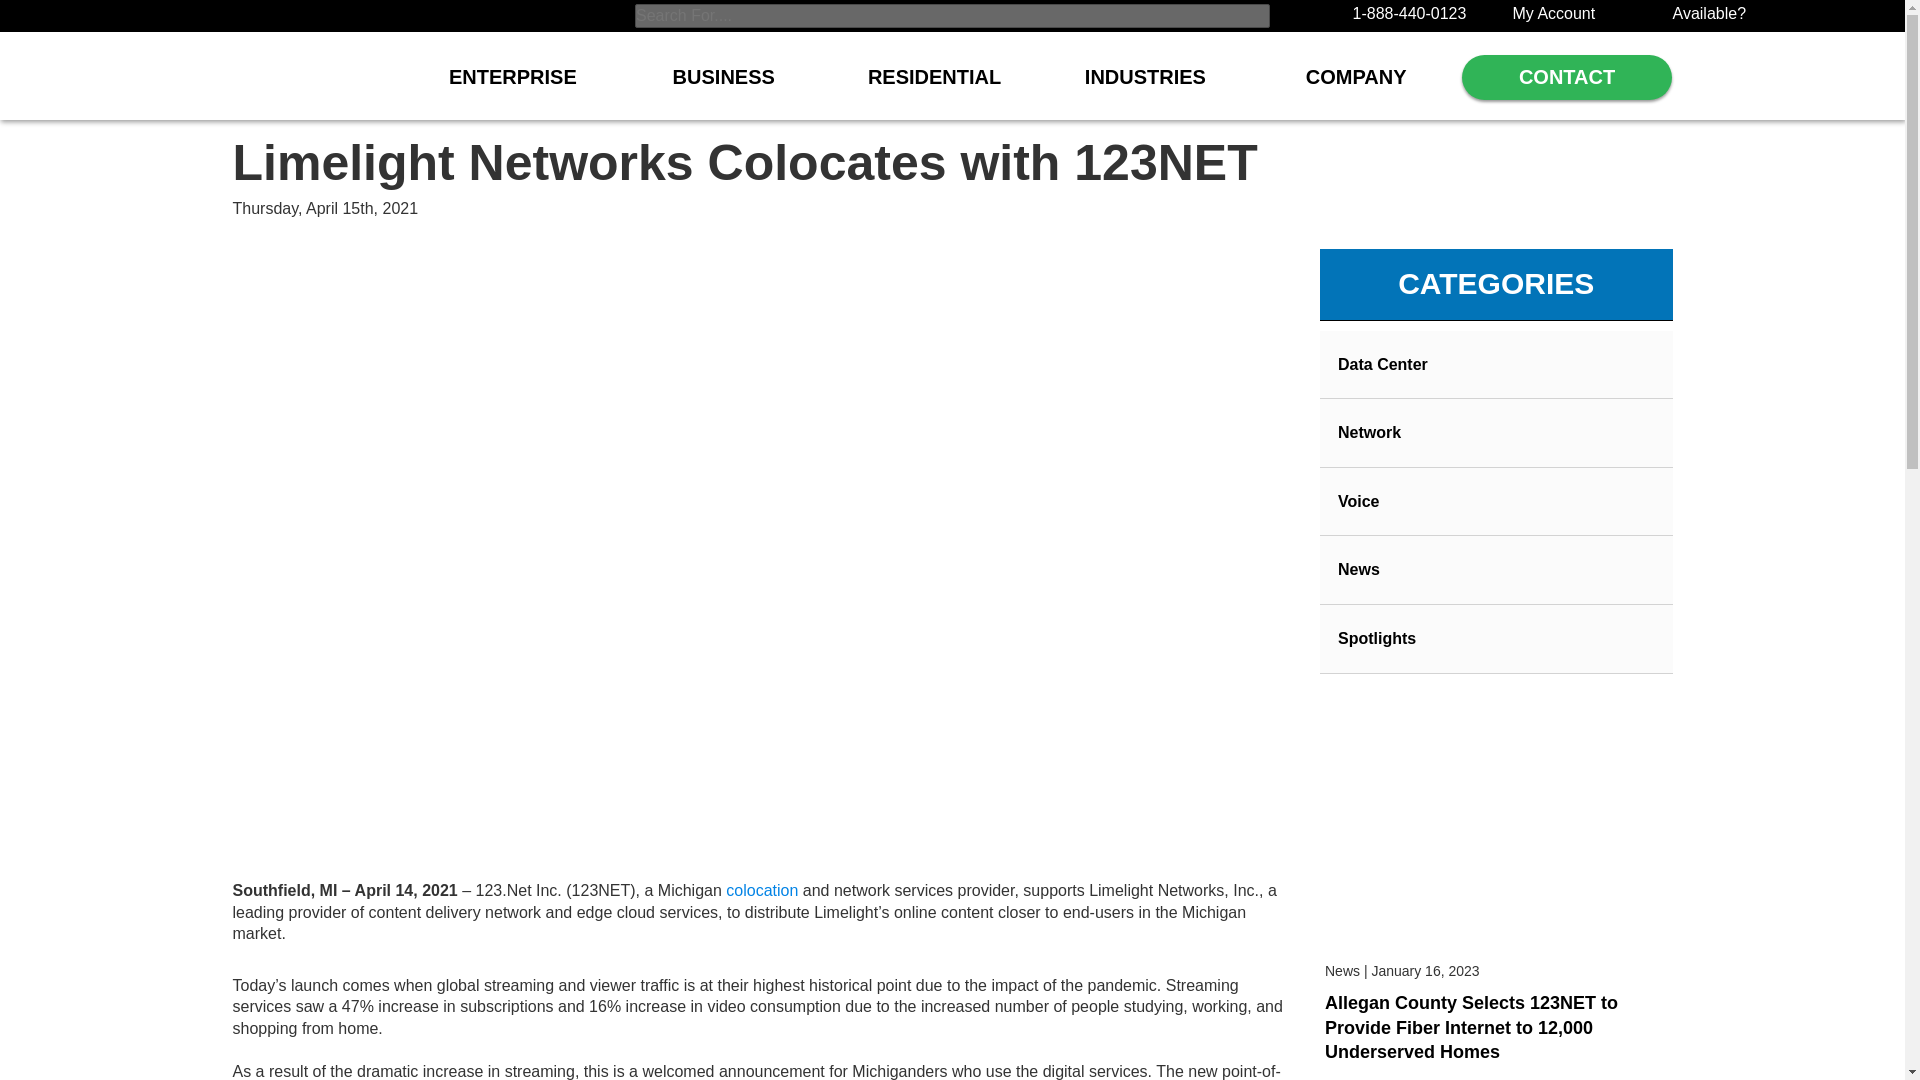 This screenshot has width=1920, height=1080. What do you see at coordinates (1408, 13) in the screenshot?
I see `1-888-440-0123` at bounding box center [1408, 13].